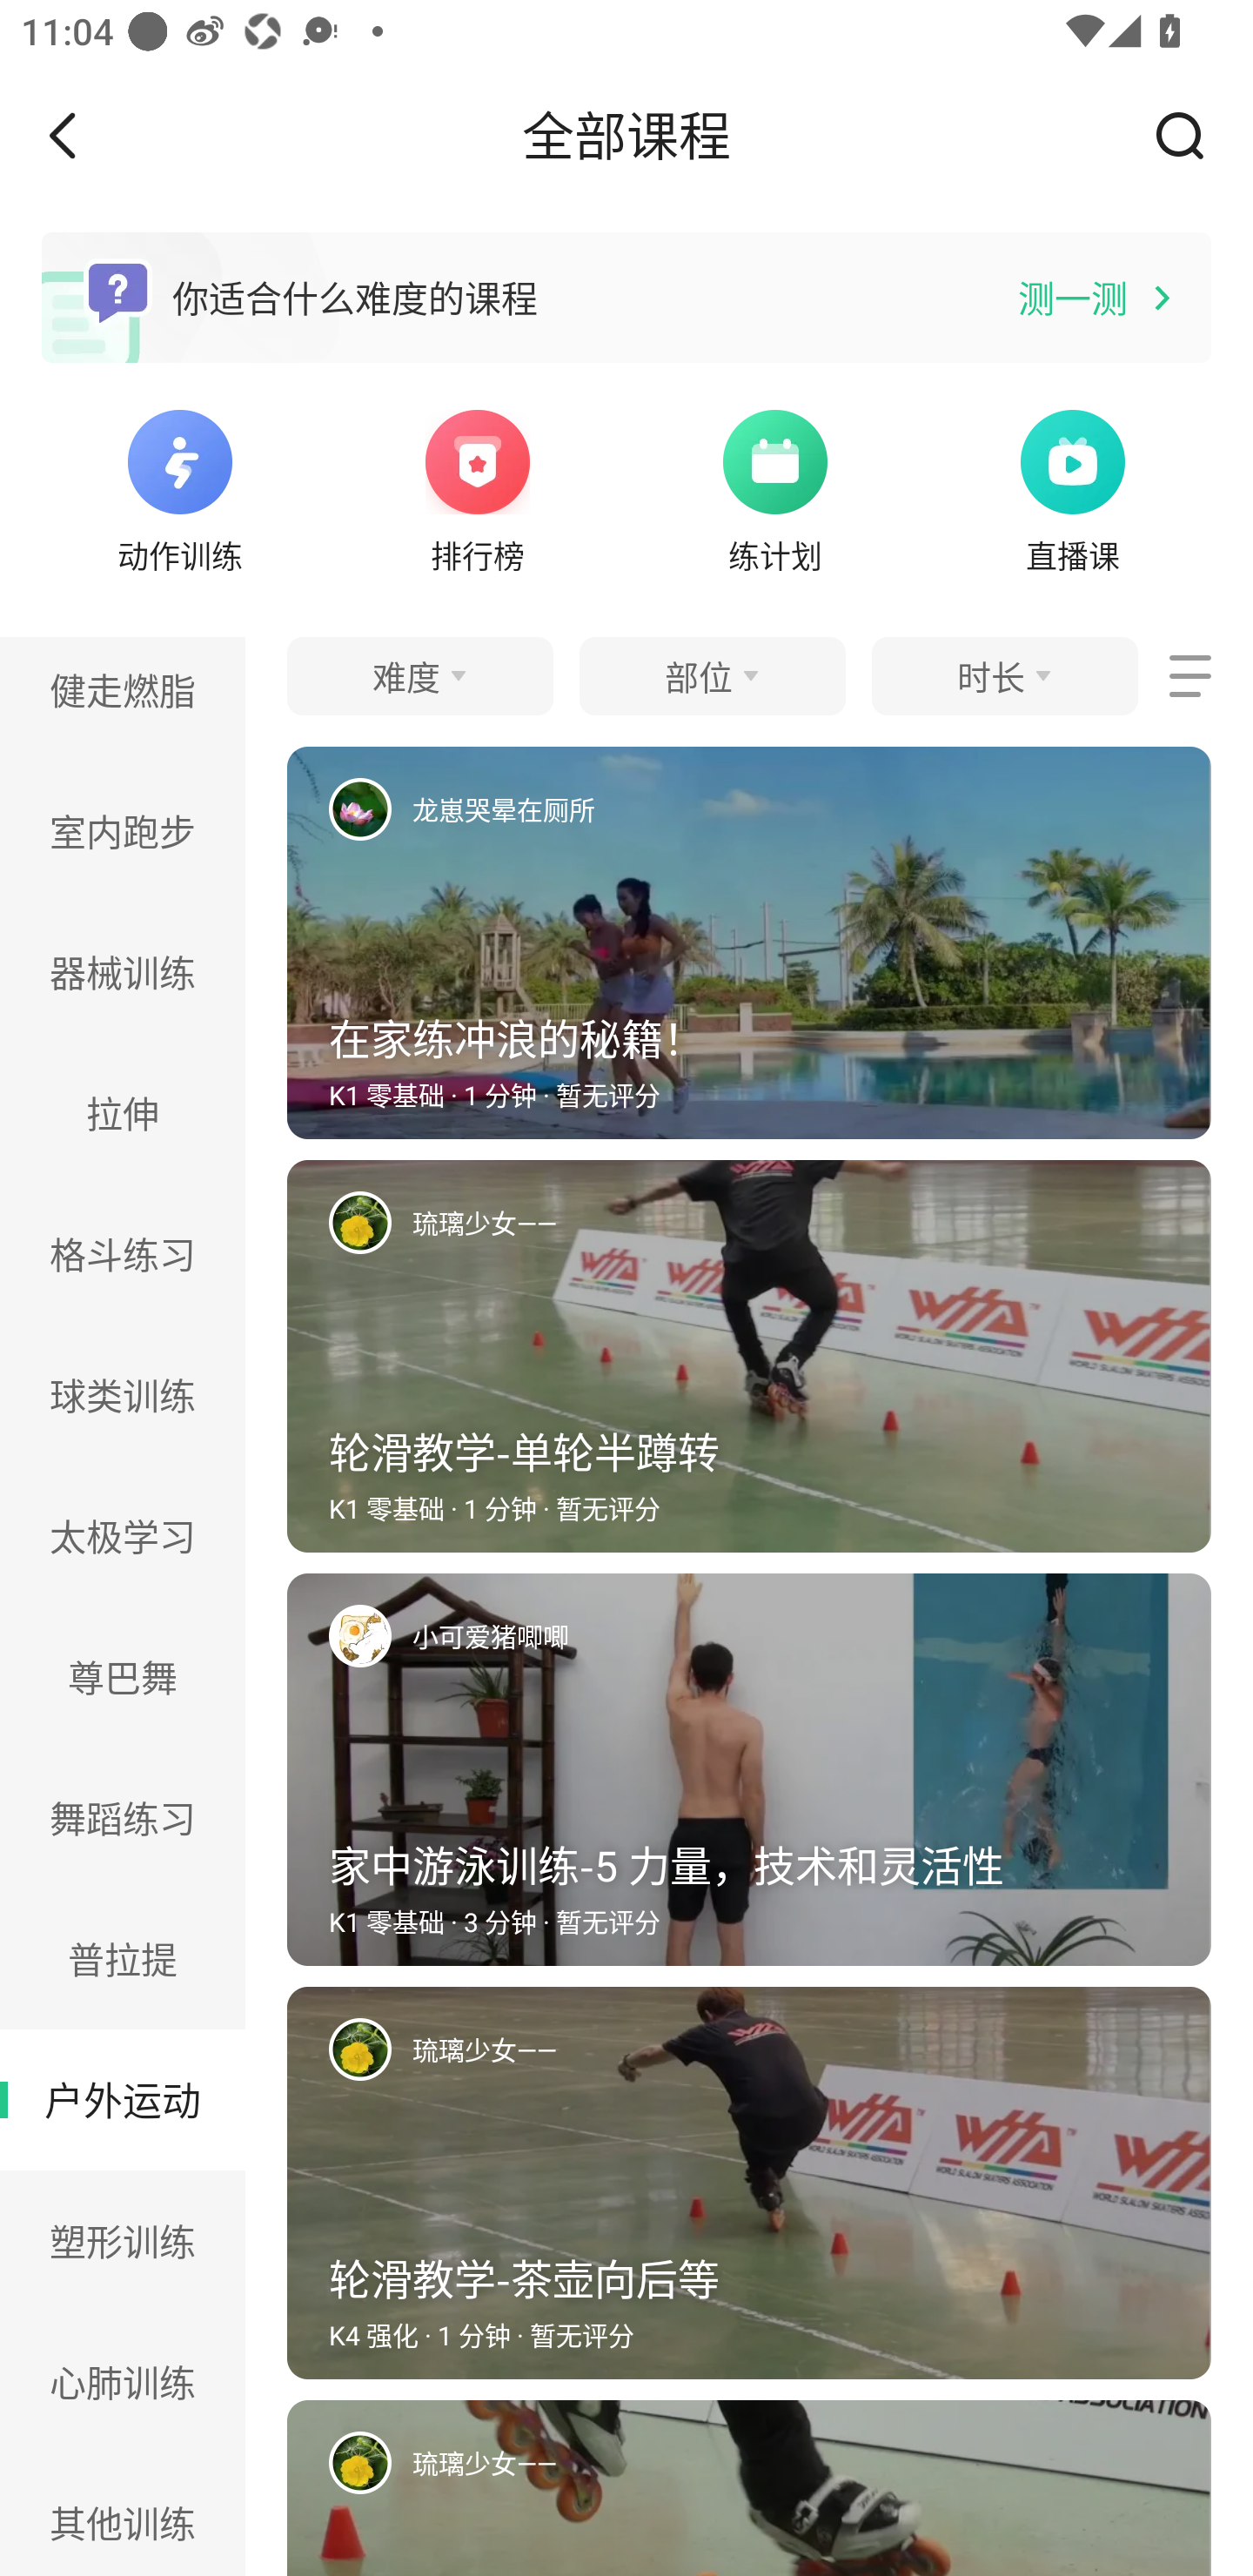 The image size is (1253, 2576). Describe the element at coordinates (749, 1366) in the screenshot. I see `琉璃少女—— 轮滑教学-单轮半蹲转 K1 零基础 · 1 分钟 · 暂无评分` at that location.